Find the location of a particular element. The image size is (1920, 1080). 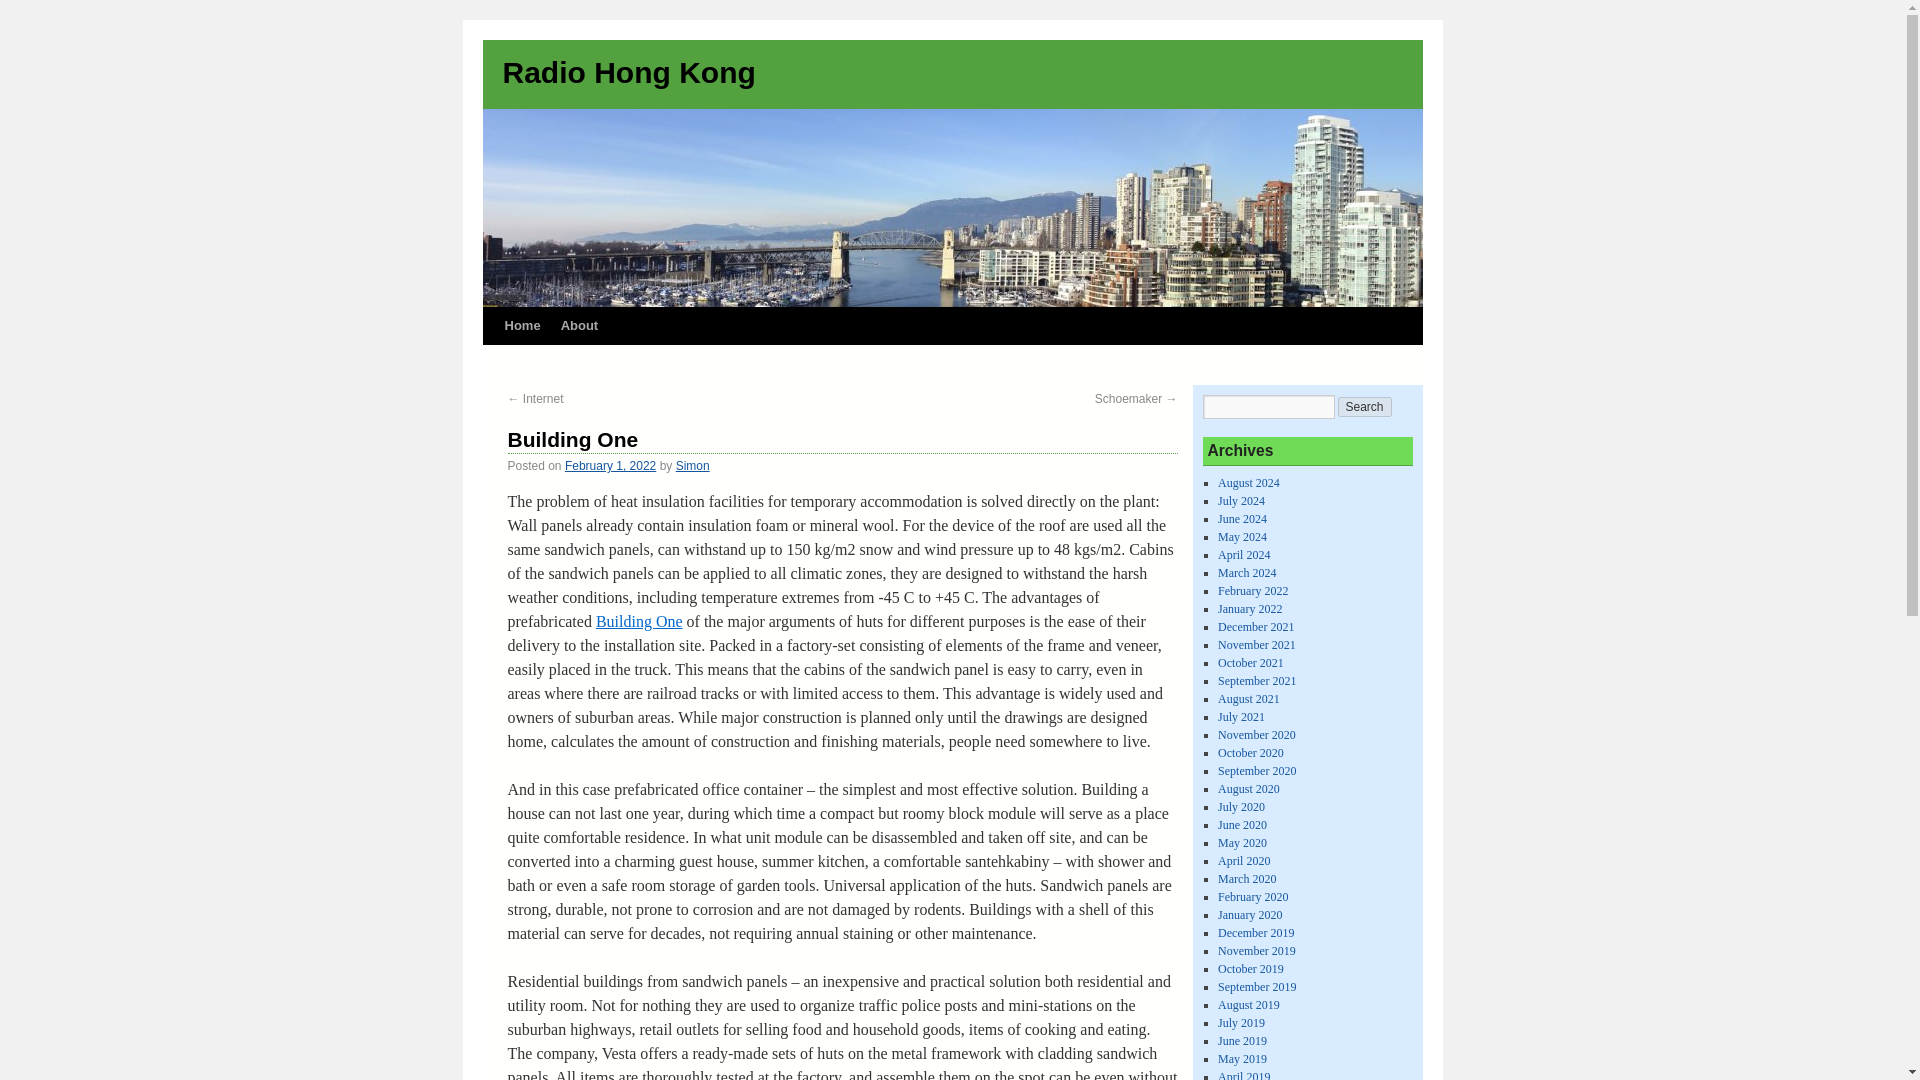

August 2024 is located at coordinates (1248, 483).